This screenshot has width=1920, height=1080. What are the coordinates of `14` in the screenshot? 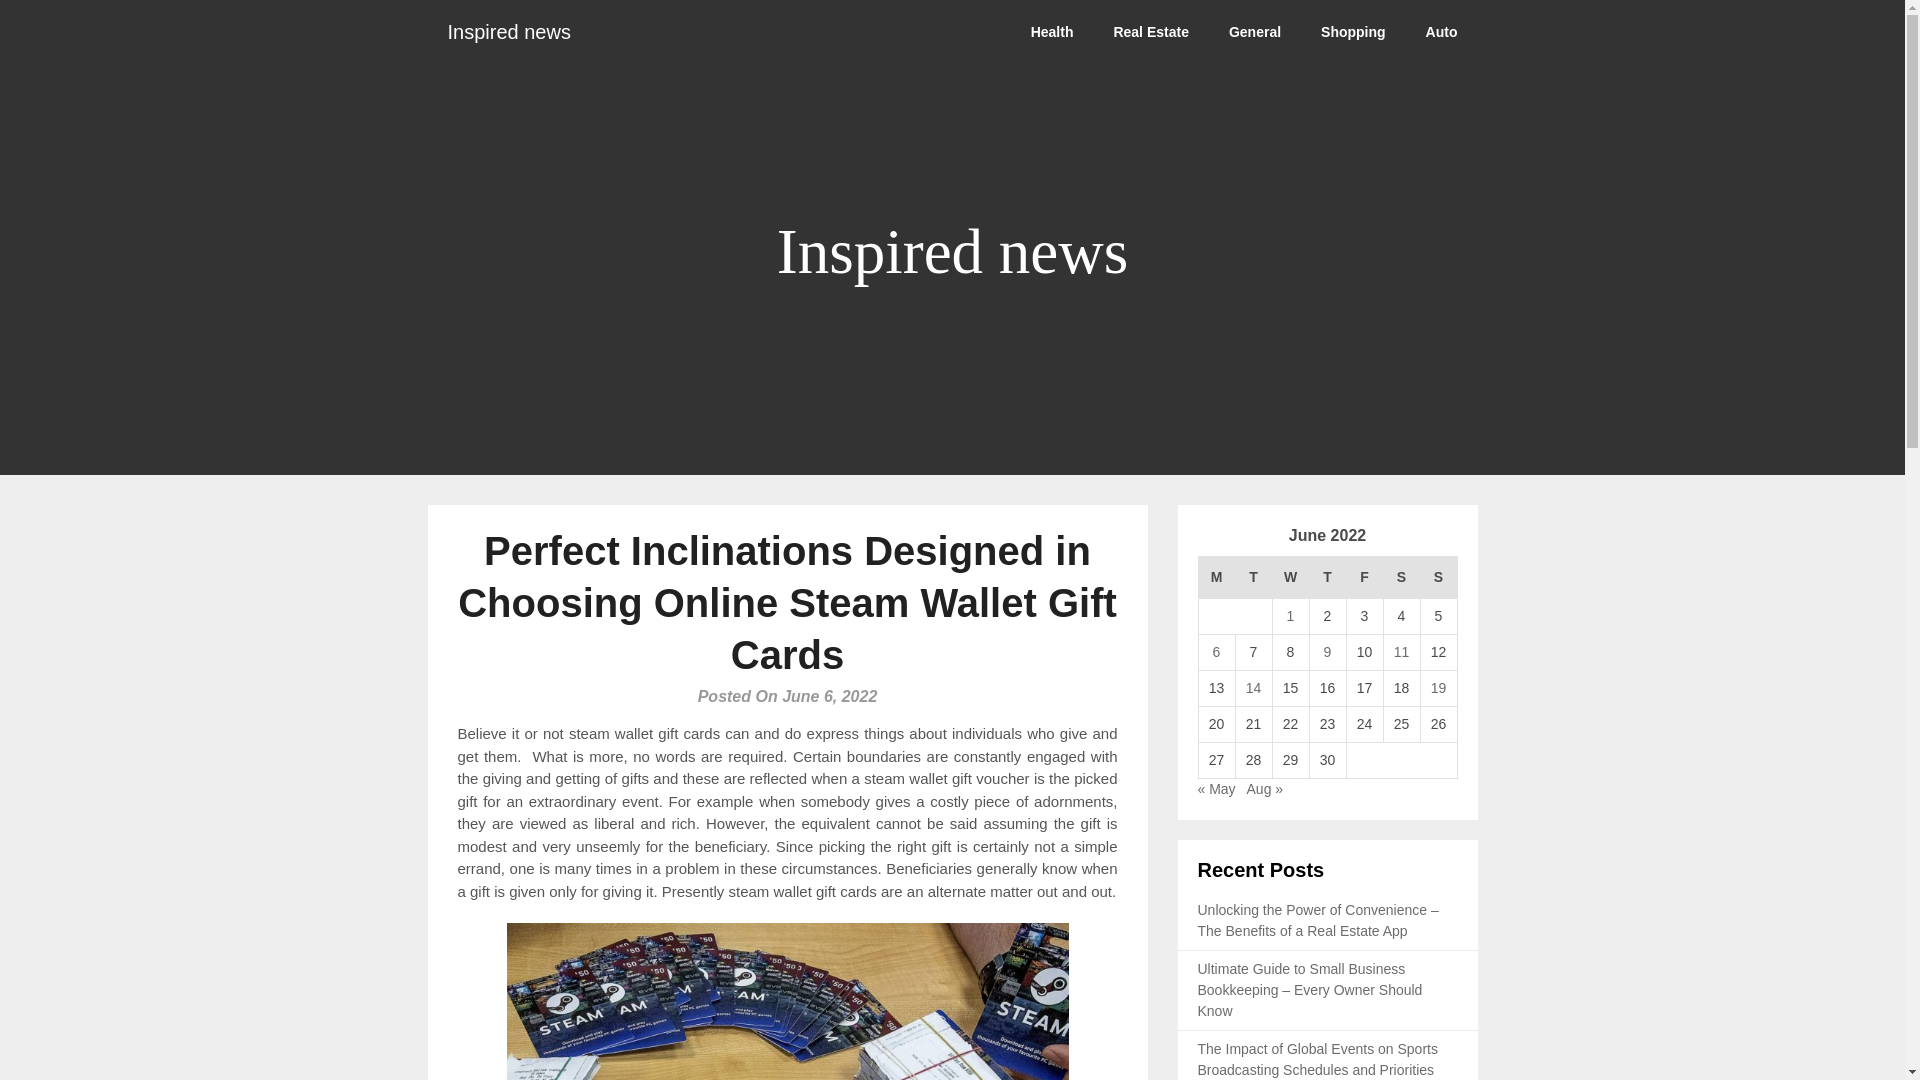 It's located at (1254, 688).